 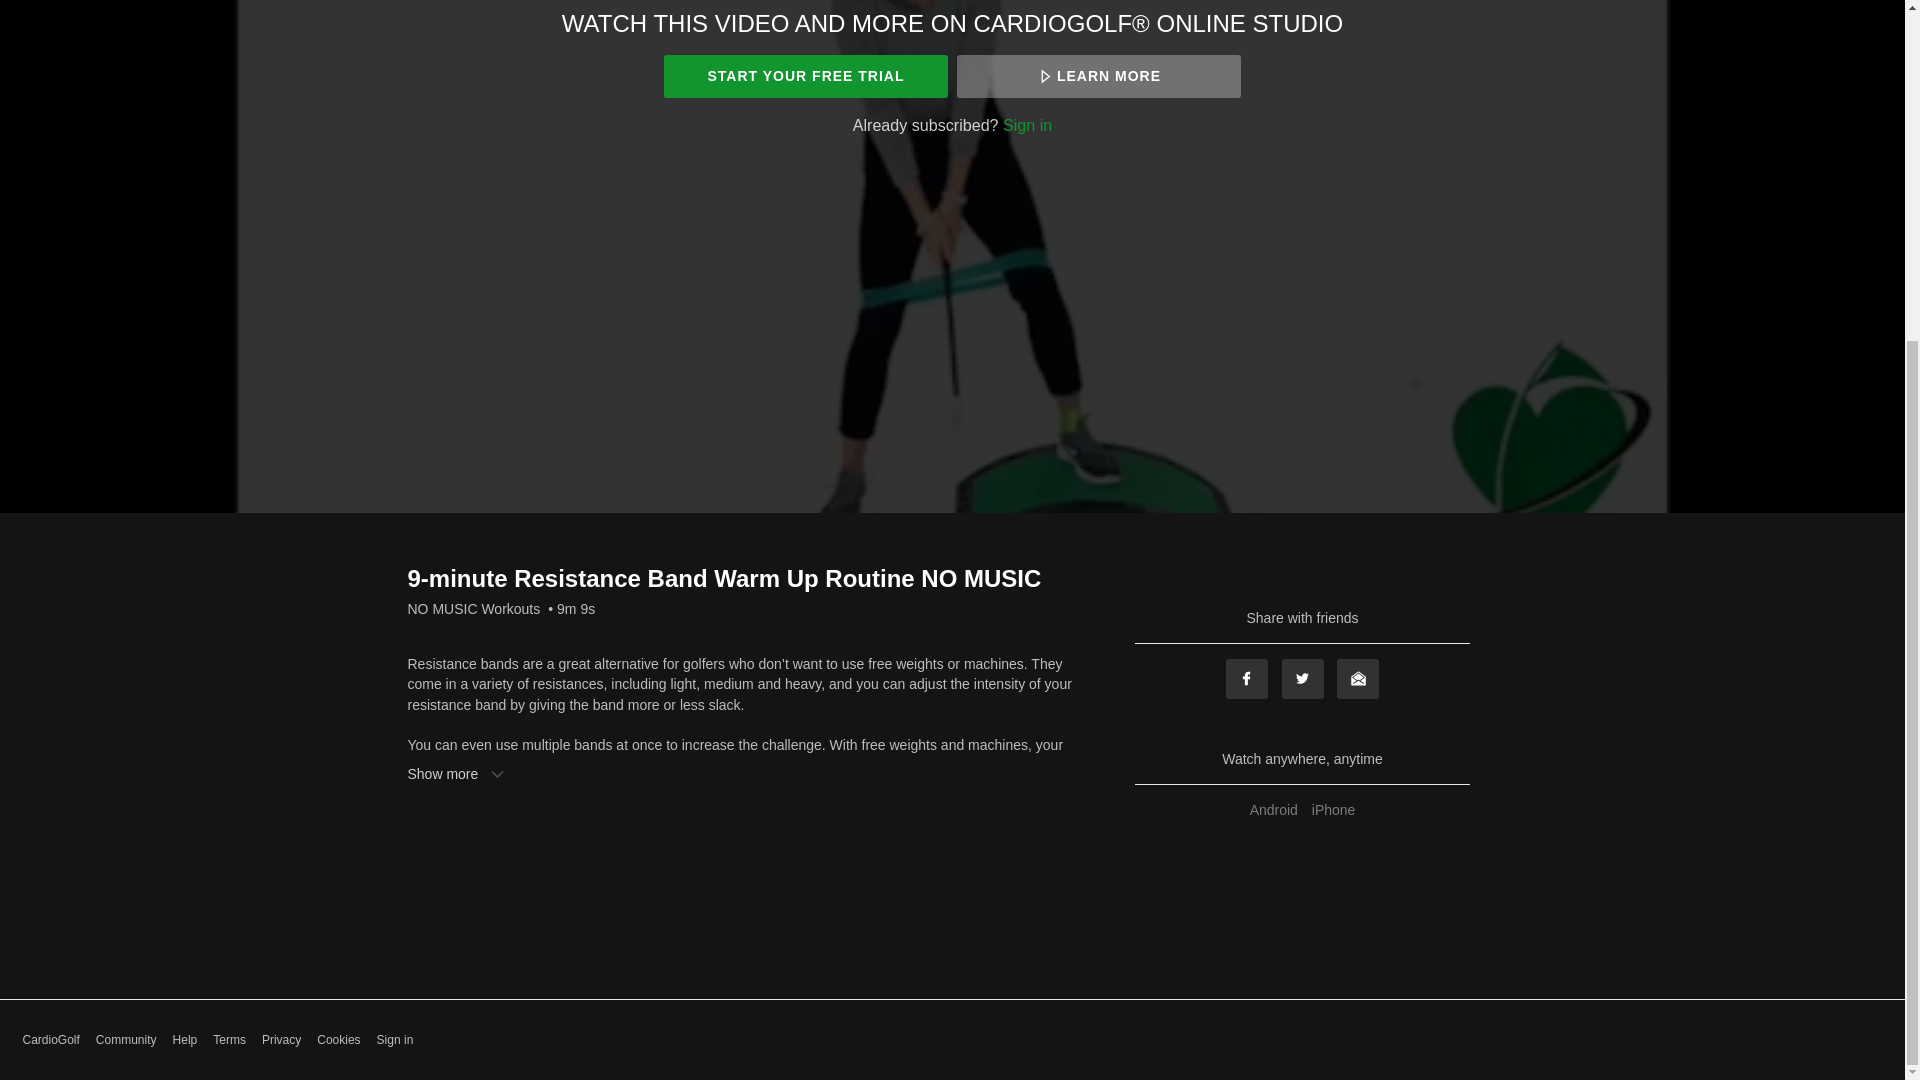 What do you see at coordinates (184, 1040) in the screenshot?
I see `Help` at bounding box center [184, 1040].